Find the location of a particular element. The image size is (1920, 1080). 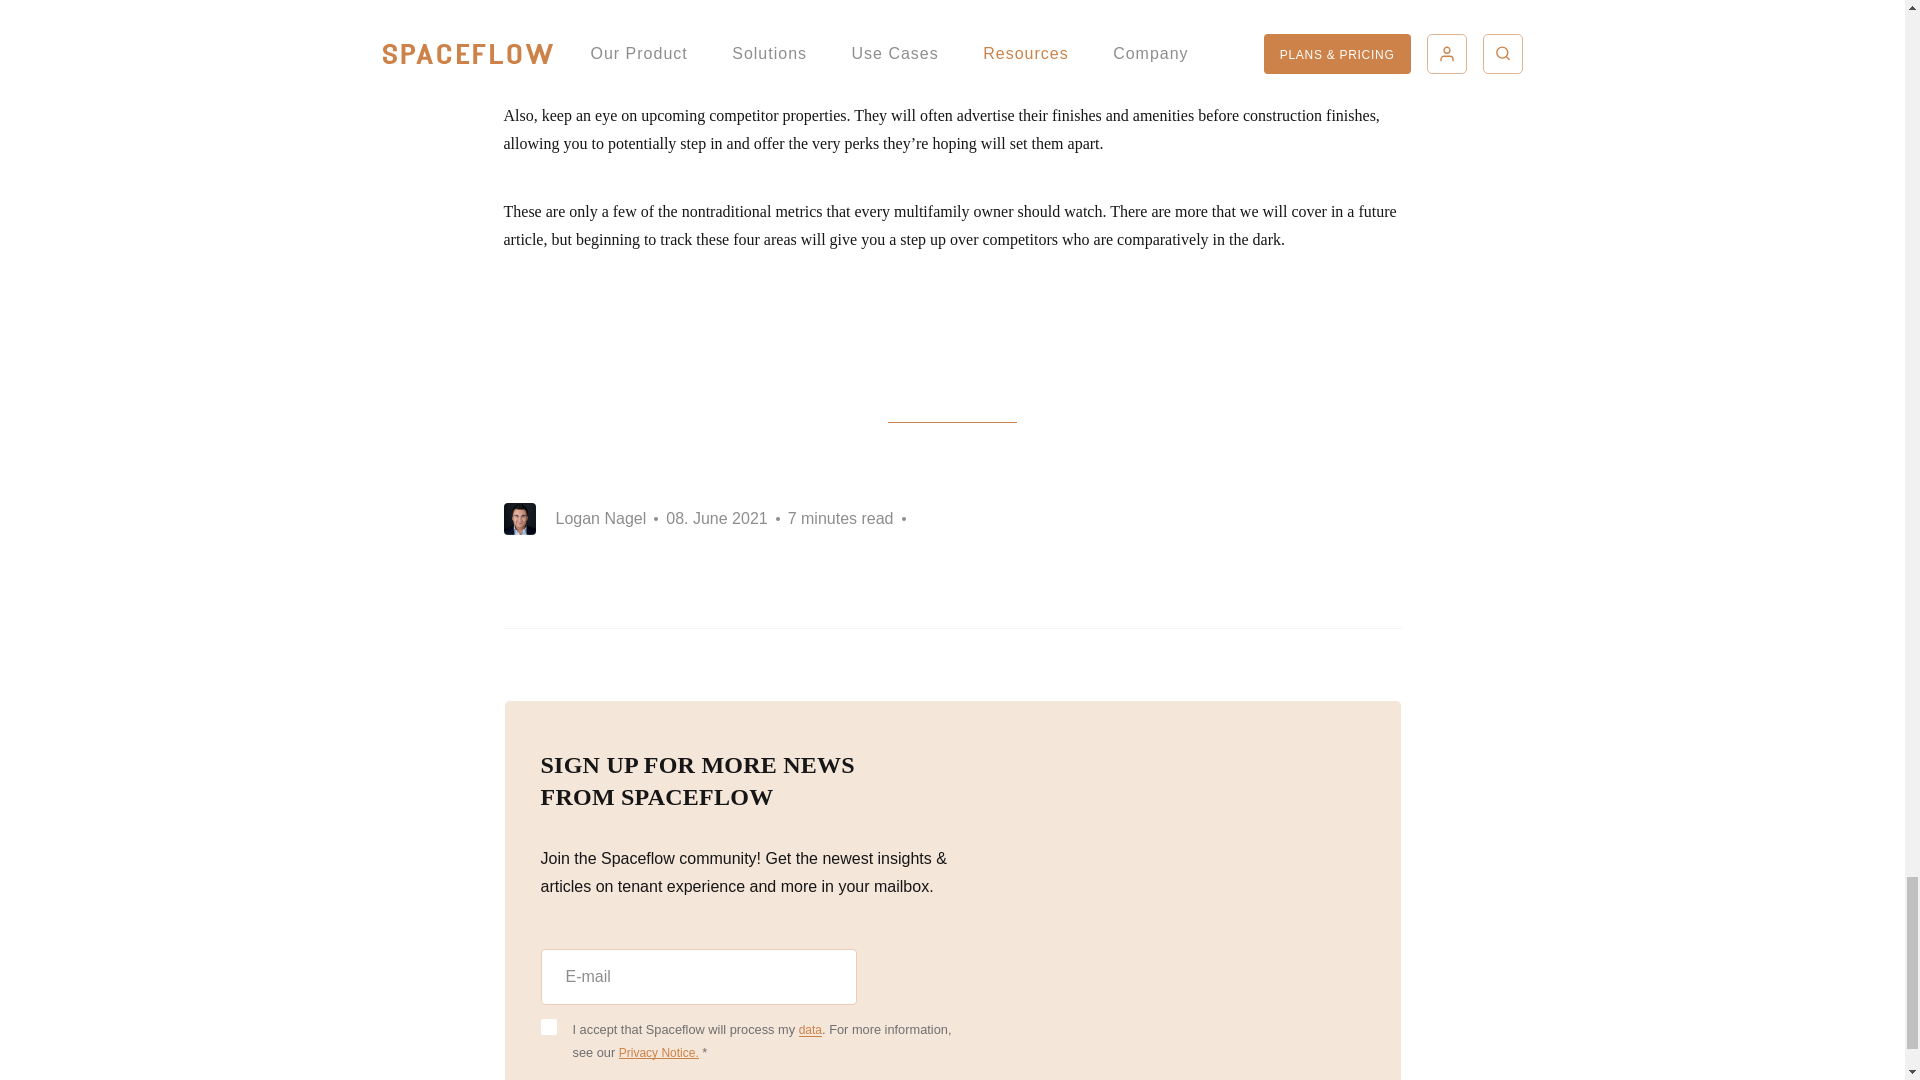

LinkedIn is located at coordinates (1334, 518).